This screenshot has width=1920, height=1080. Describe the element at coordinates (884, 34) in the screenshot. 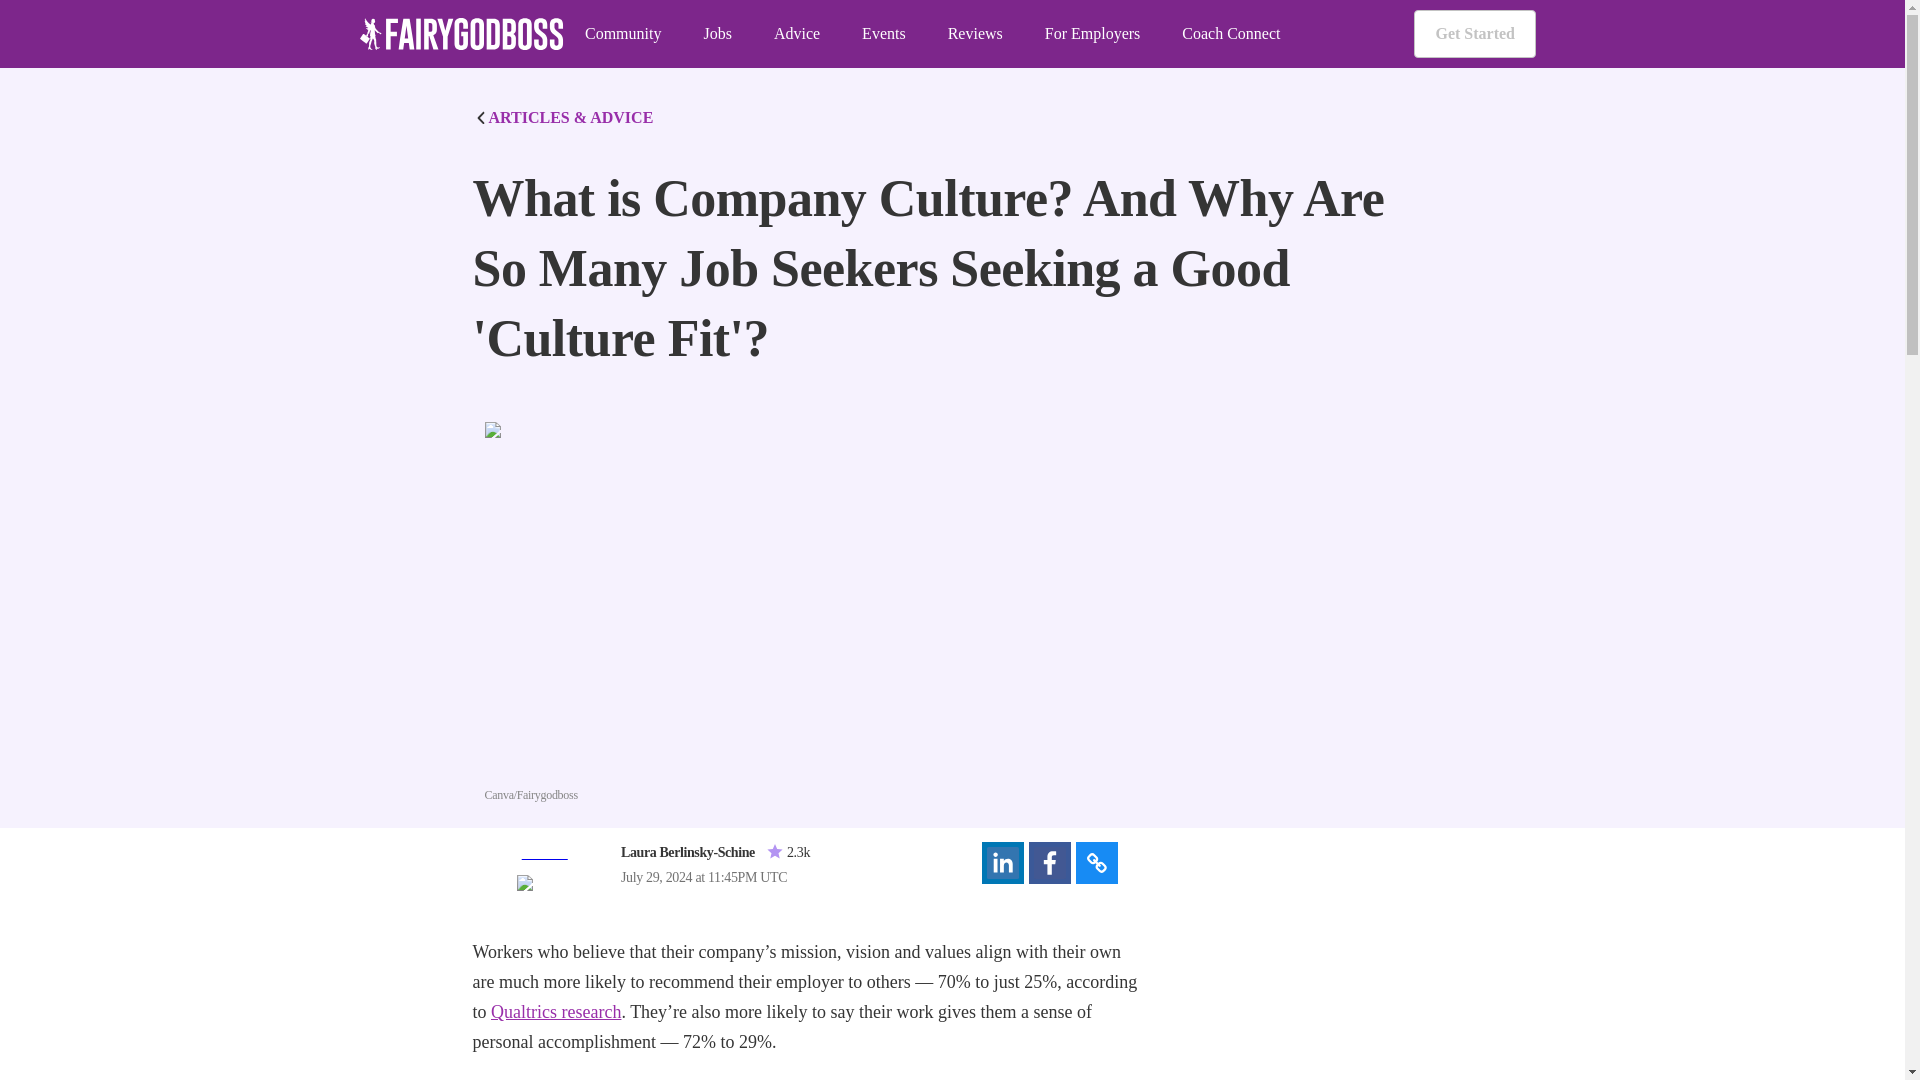

I see `Events` at that location.